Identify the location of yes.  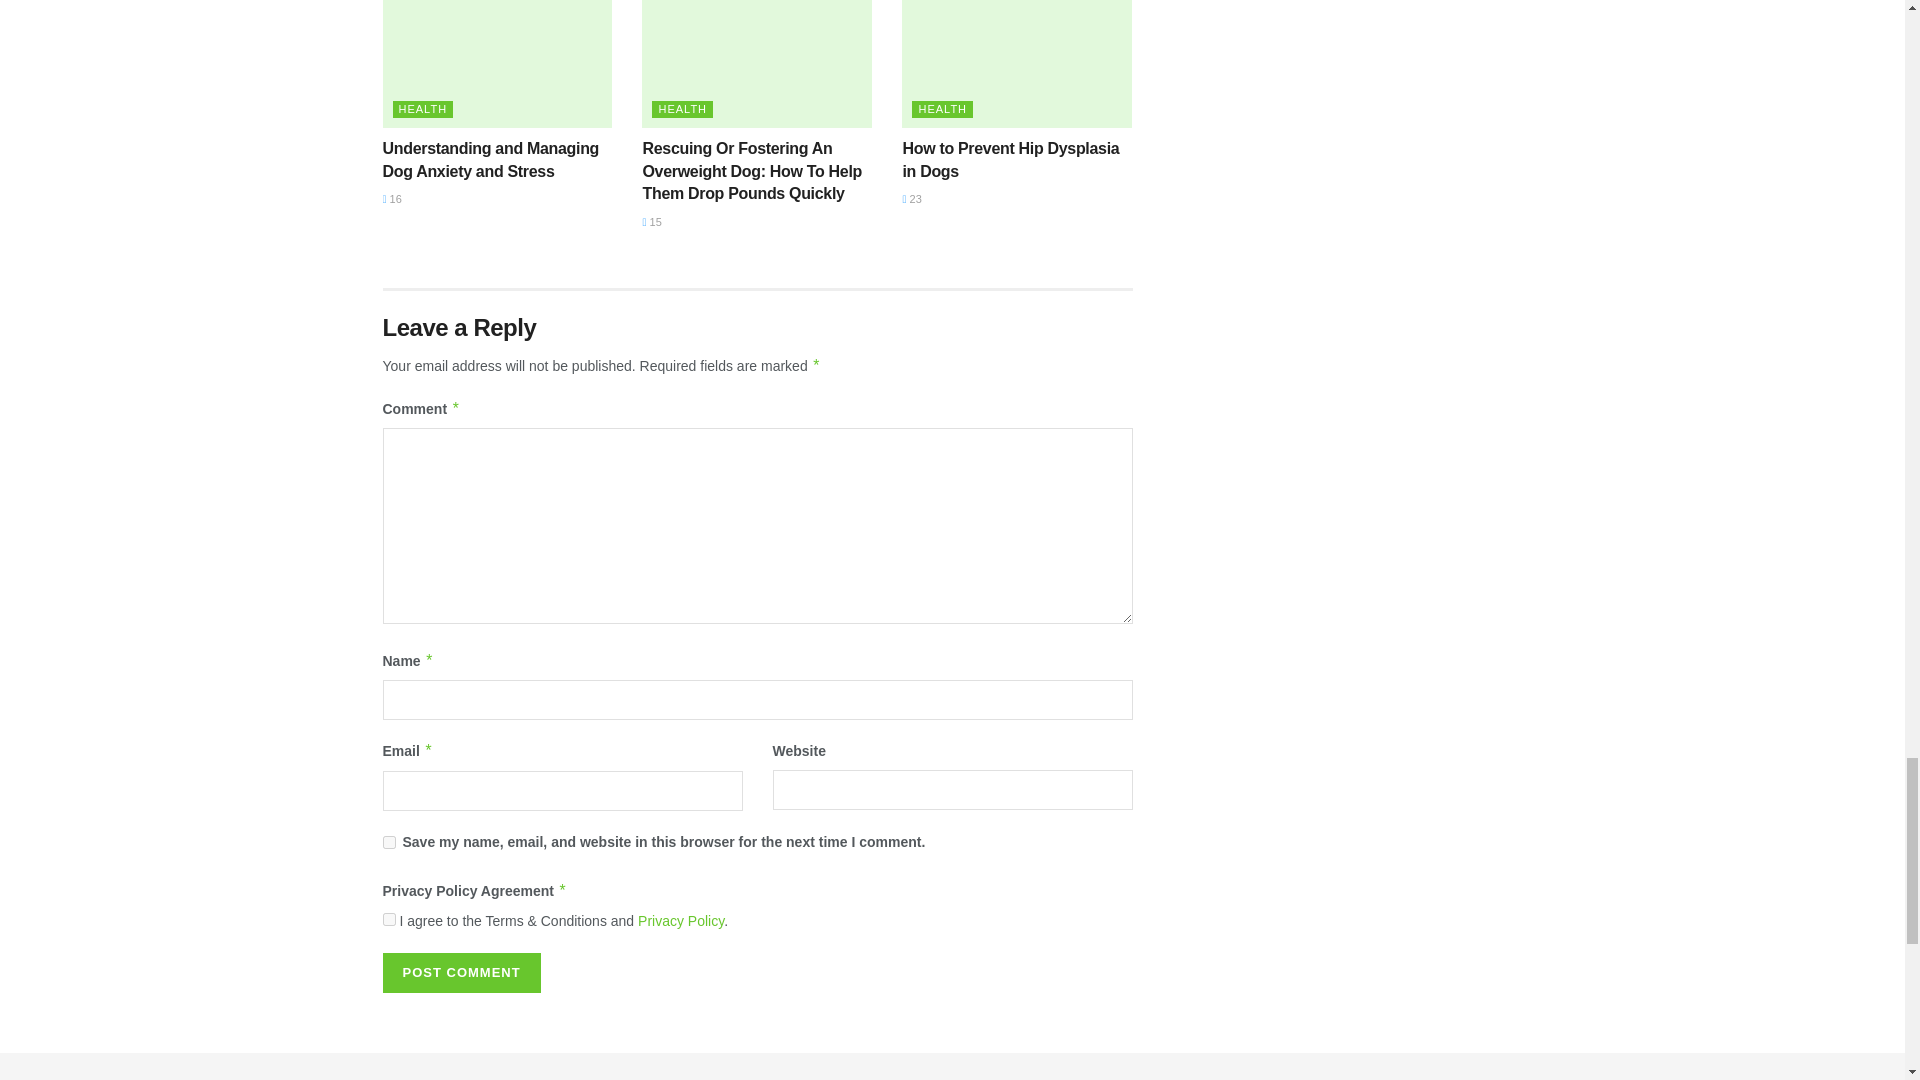
(388, 842).